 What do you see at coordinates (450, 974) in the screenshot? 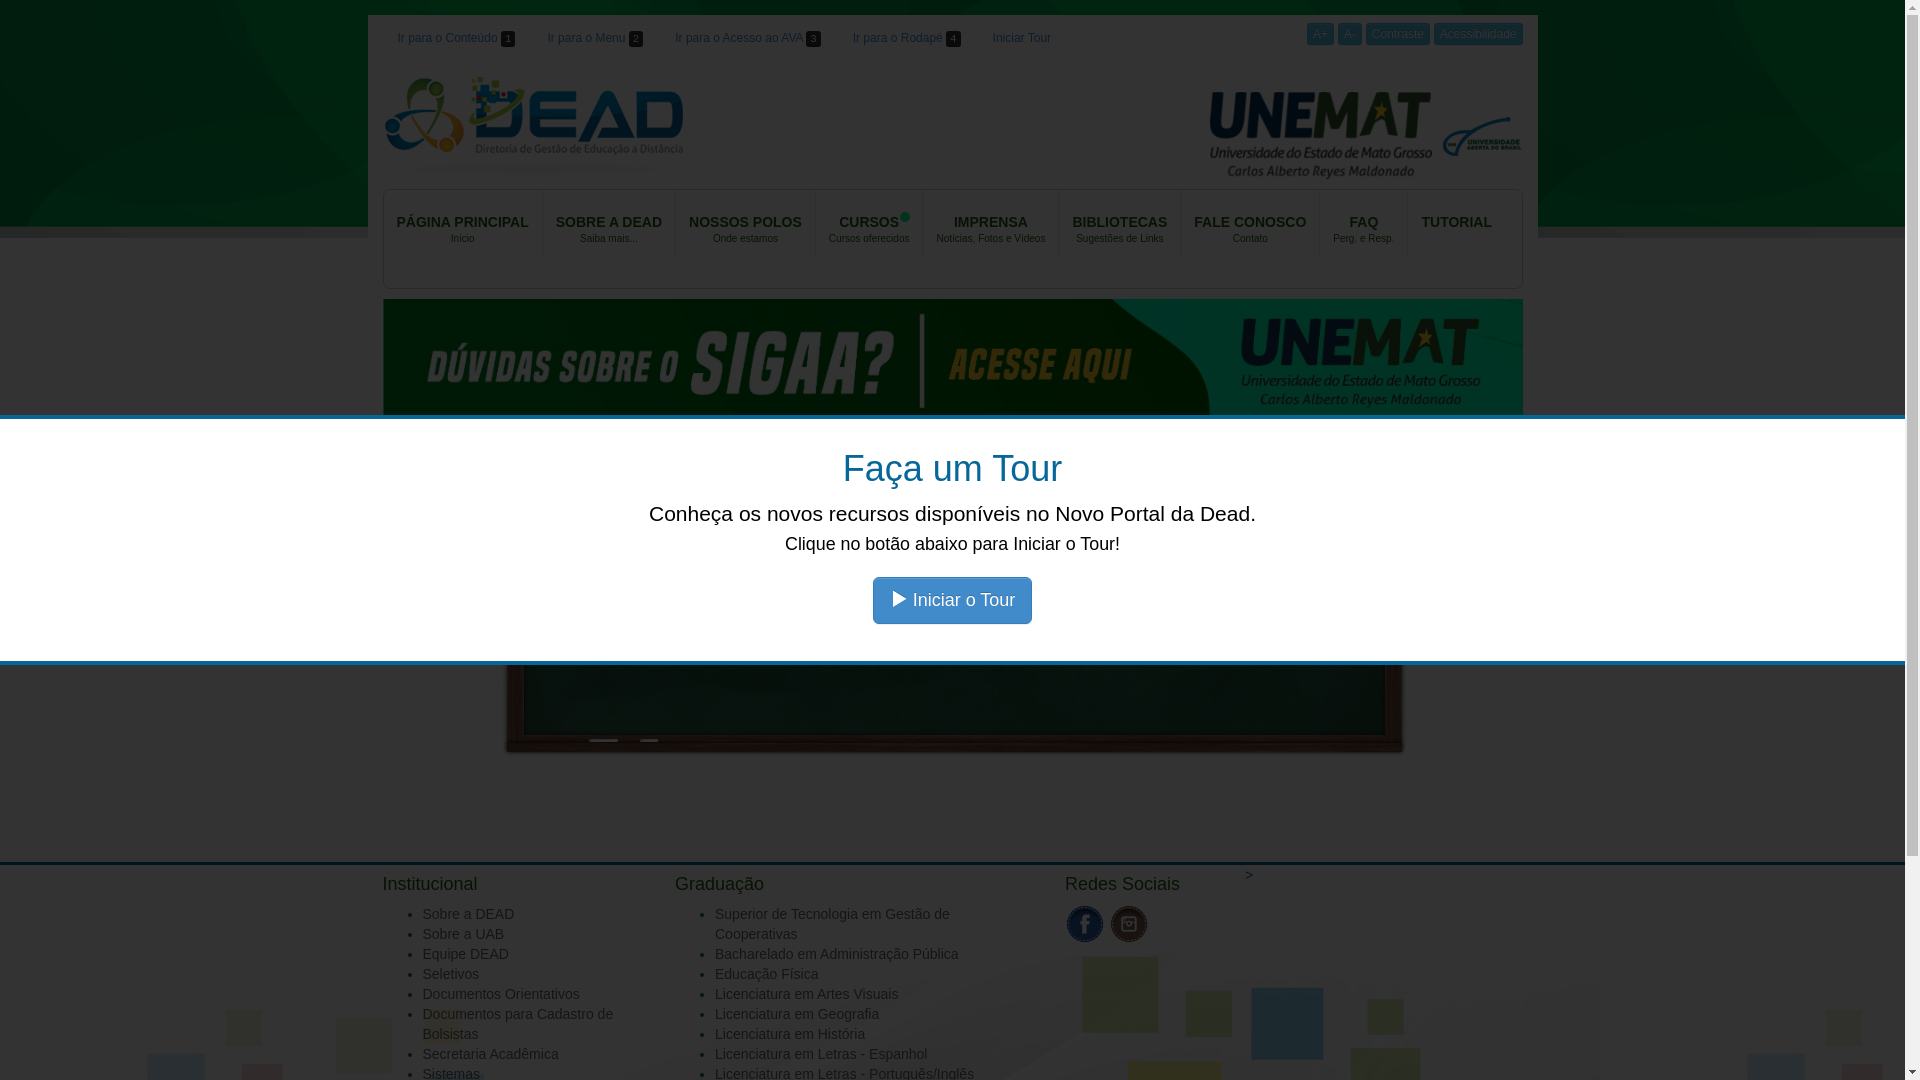
I see `Seletivos` at bounding box center [450, 974].